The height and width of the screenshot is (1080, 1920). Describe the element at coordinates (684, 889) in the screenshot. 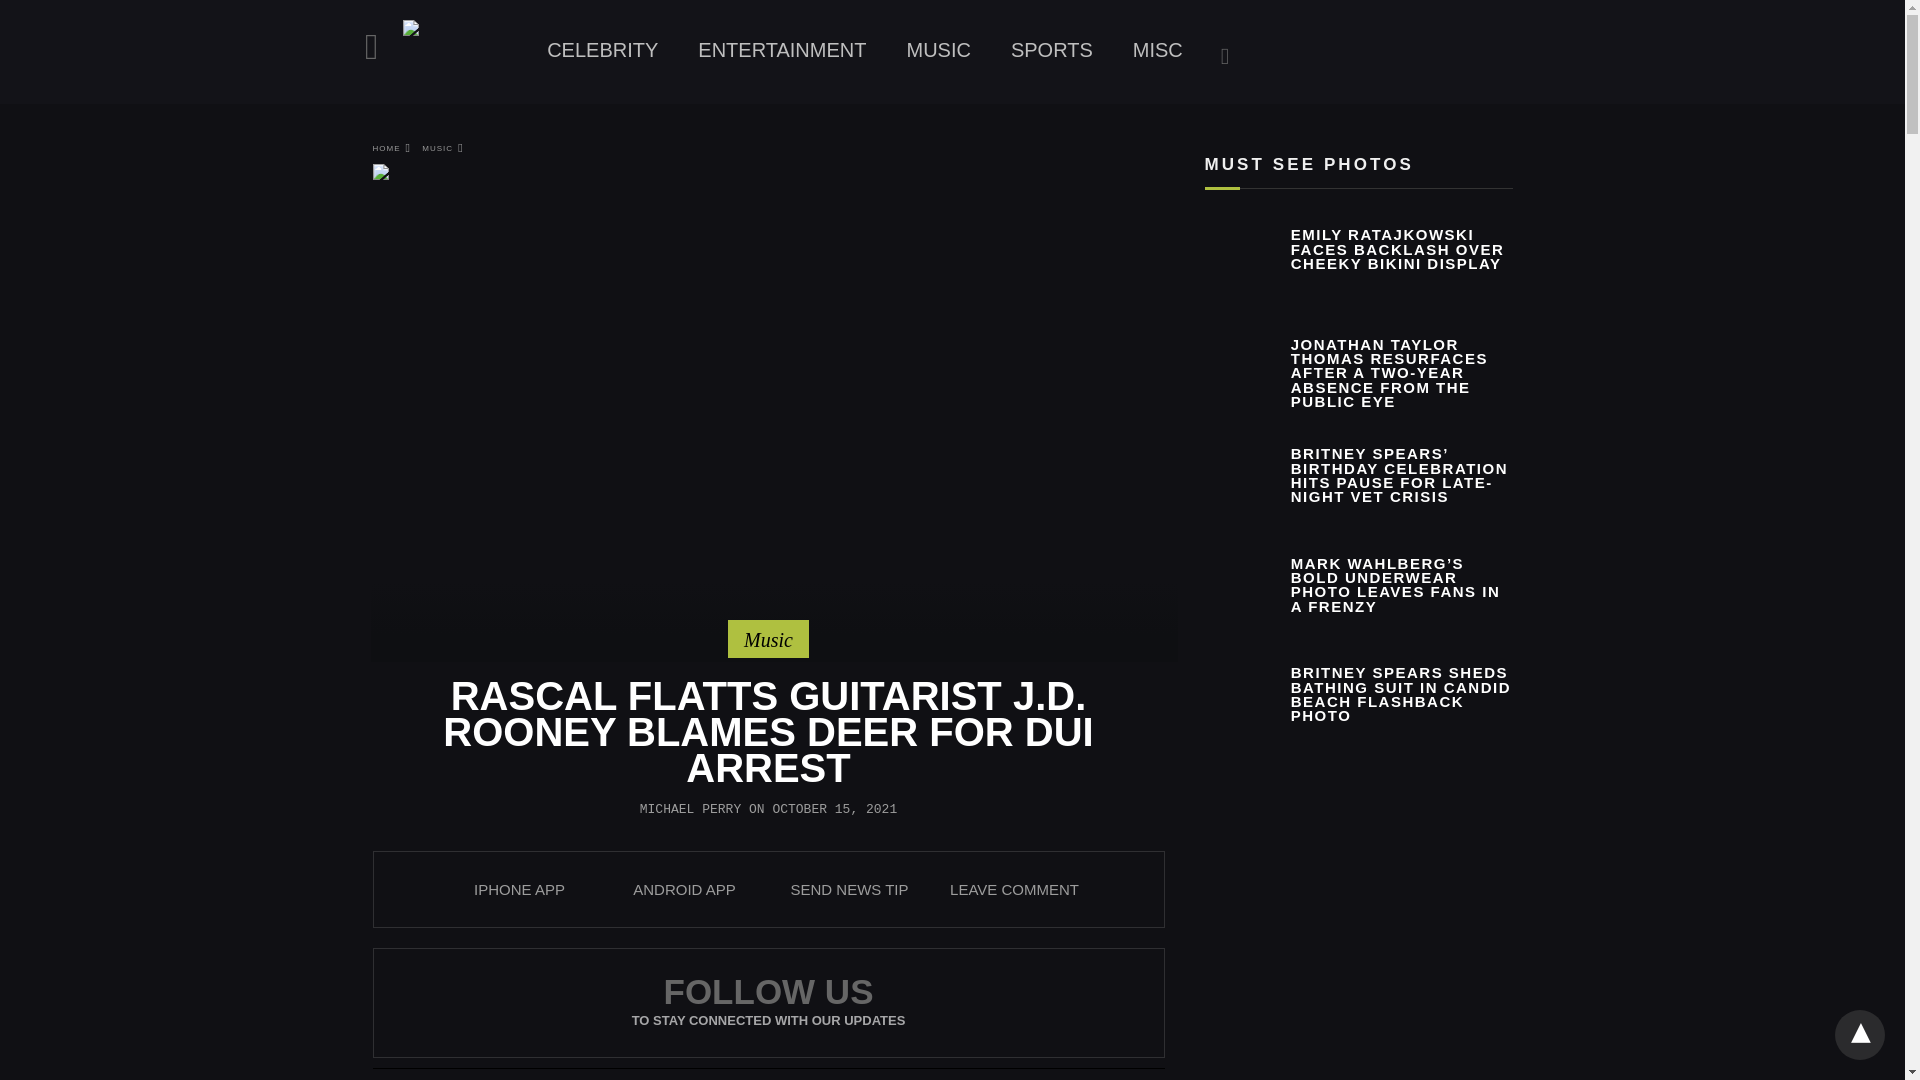

I see `ANDROID APP` at that location.